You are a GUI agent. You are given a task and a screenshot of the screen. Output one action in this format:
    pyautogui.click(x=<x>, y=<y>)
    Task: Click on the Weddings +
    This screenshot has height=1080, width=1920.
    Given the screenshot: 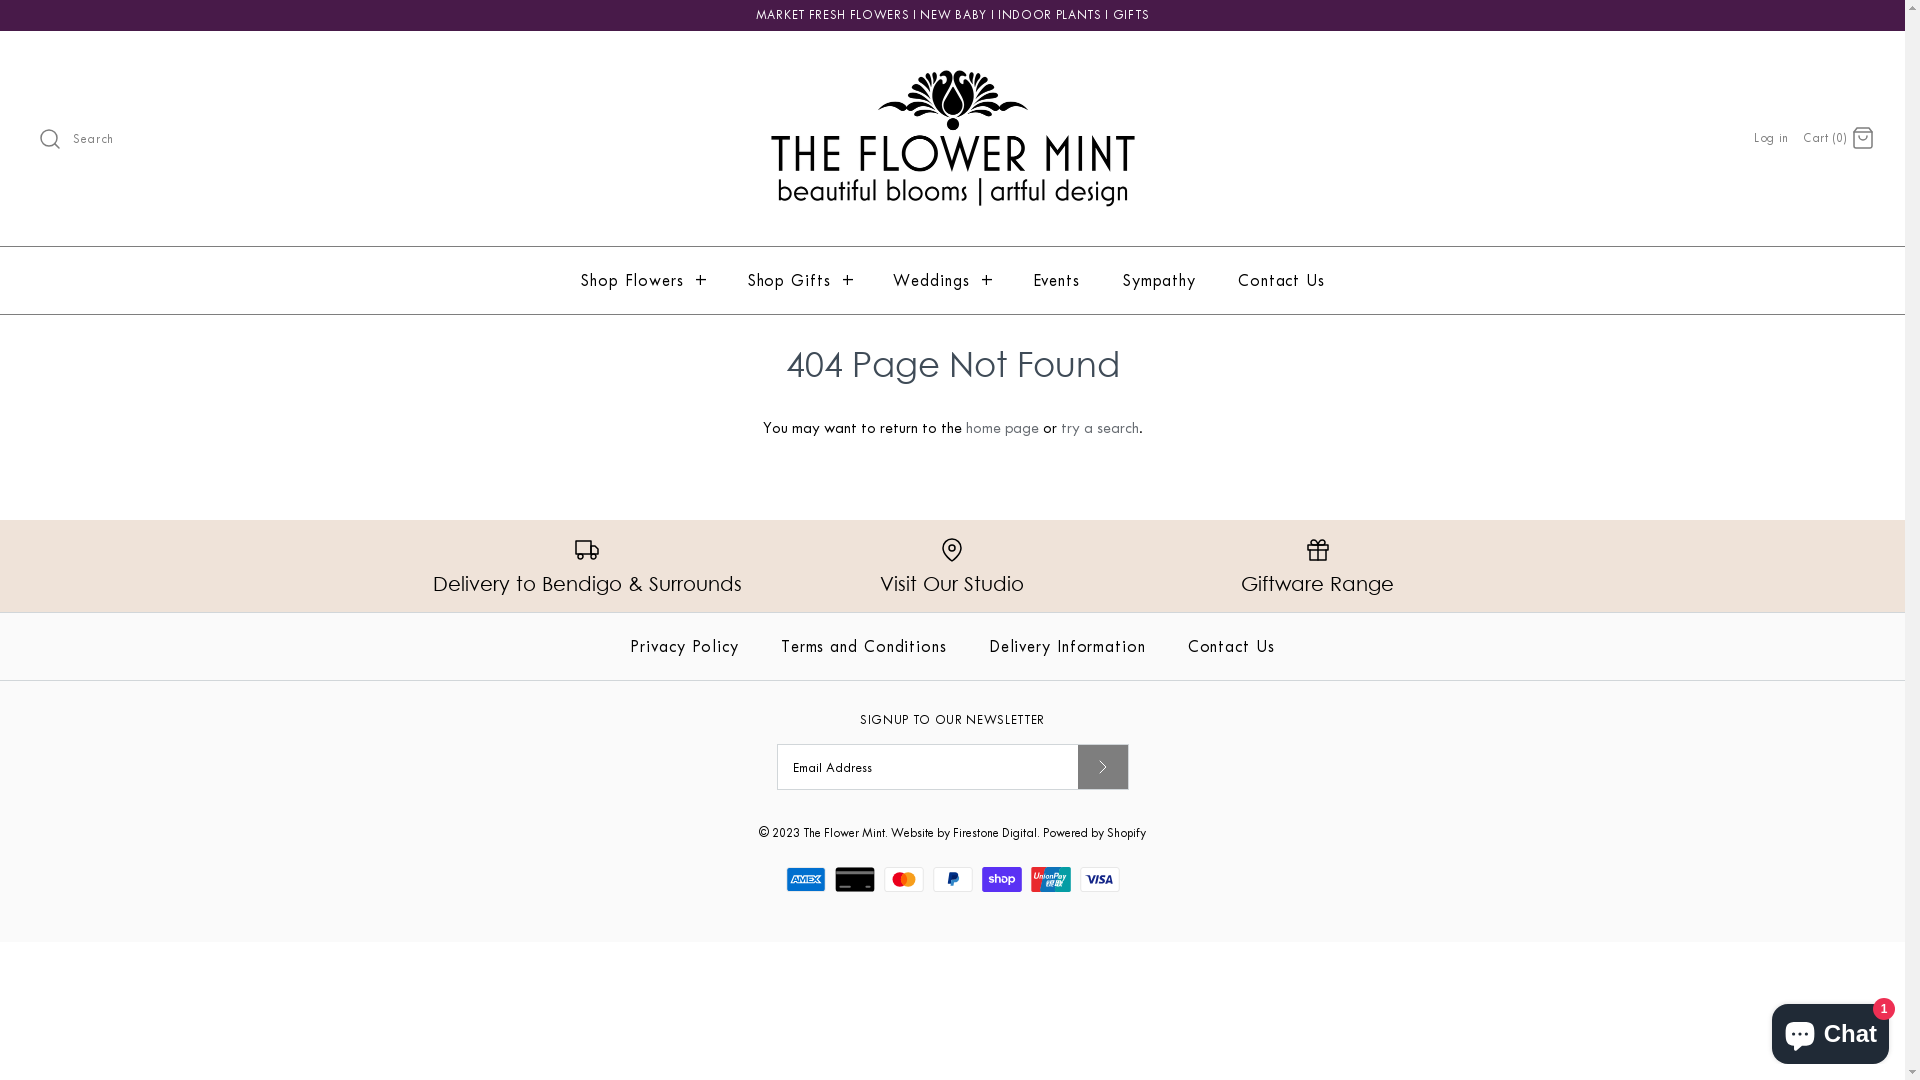 What is the action you would take?
    pyautogui.click(x=942, y=280)
    